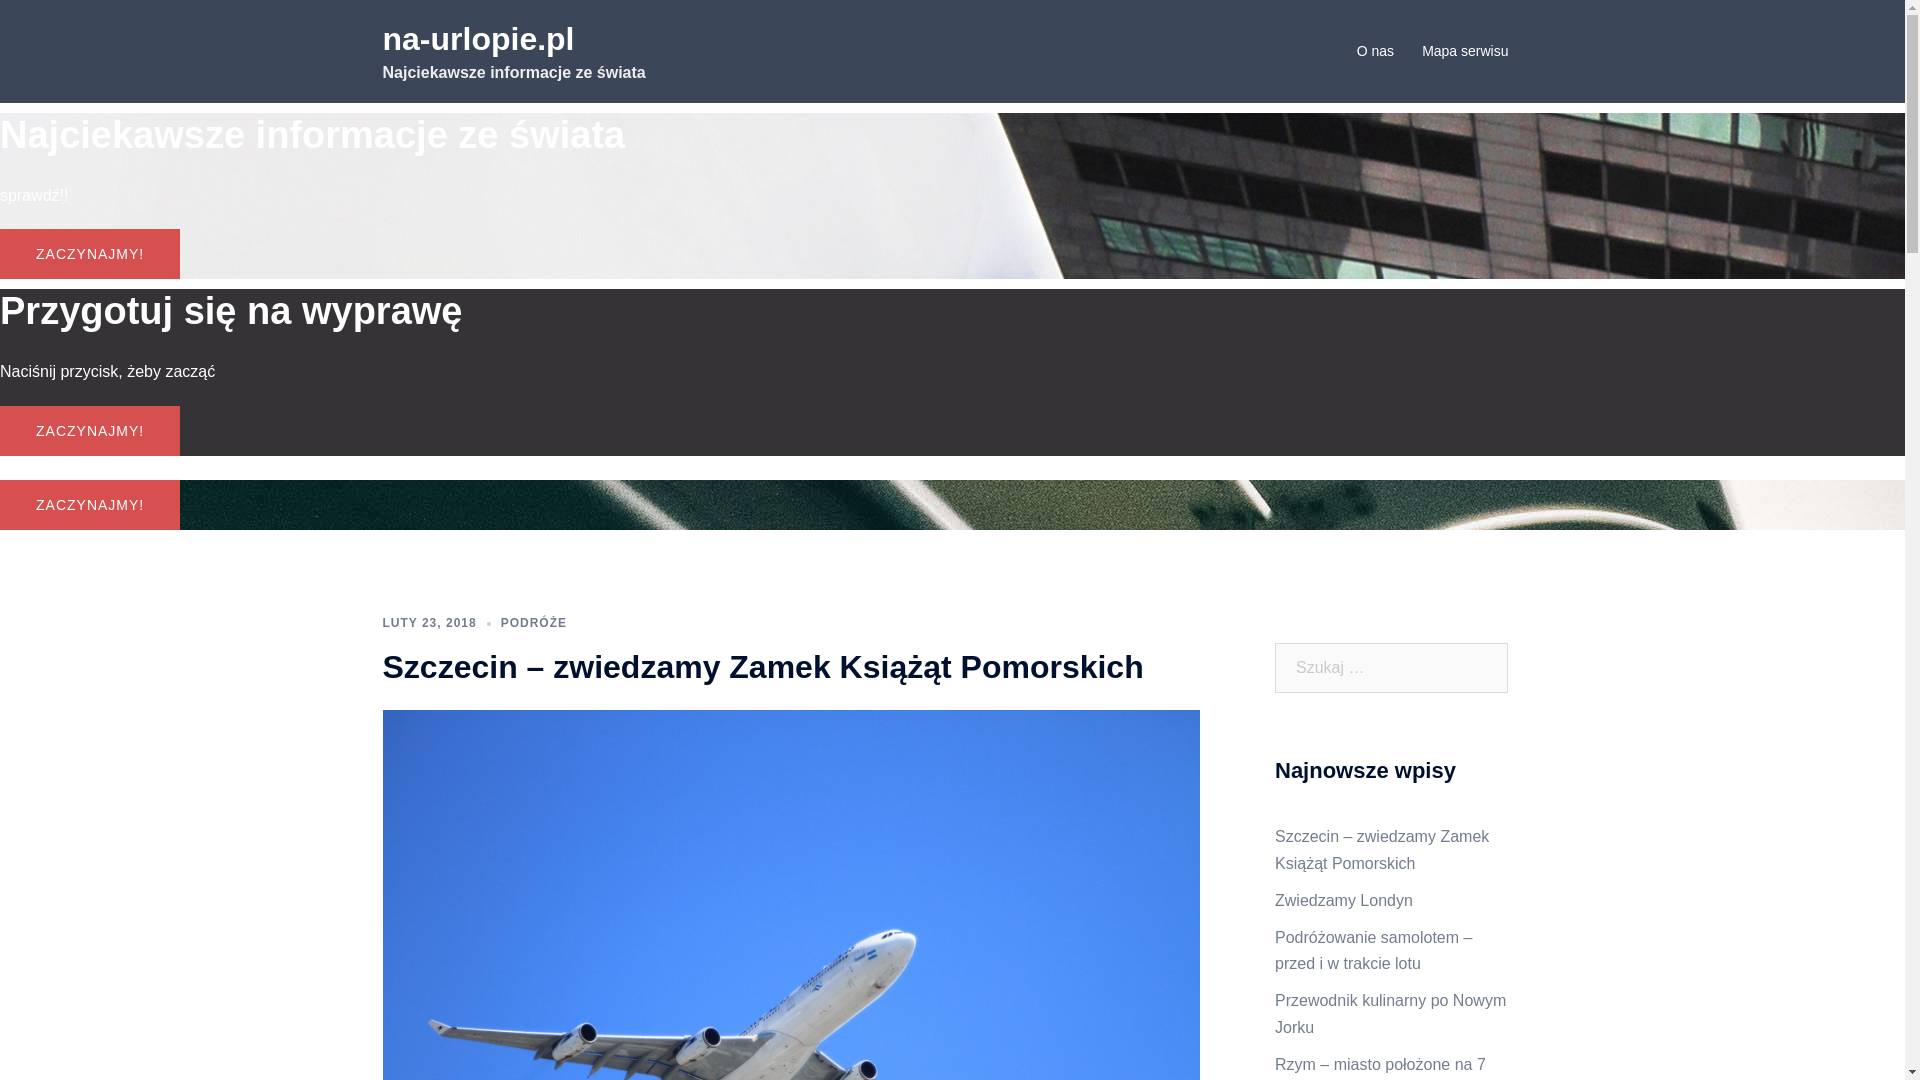 The width and height of the screenshot is (1920, 1080). I want to click on Szukaj, so click(63, 25).